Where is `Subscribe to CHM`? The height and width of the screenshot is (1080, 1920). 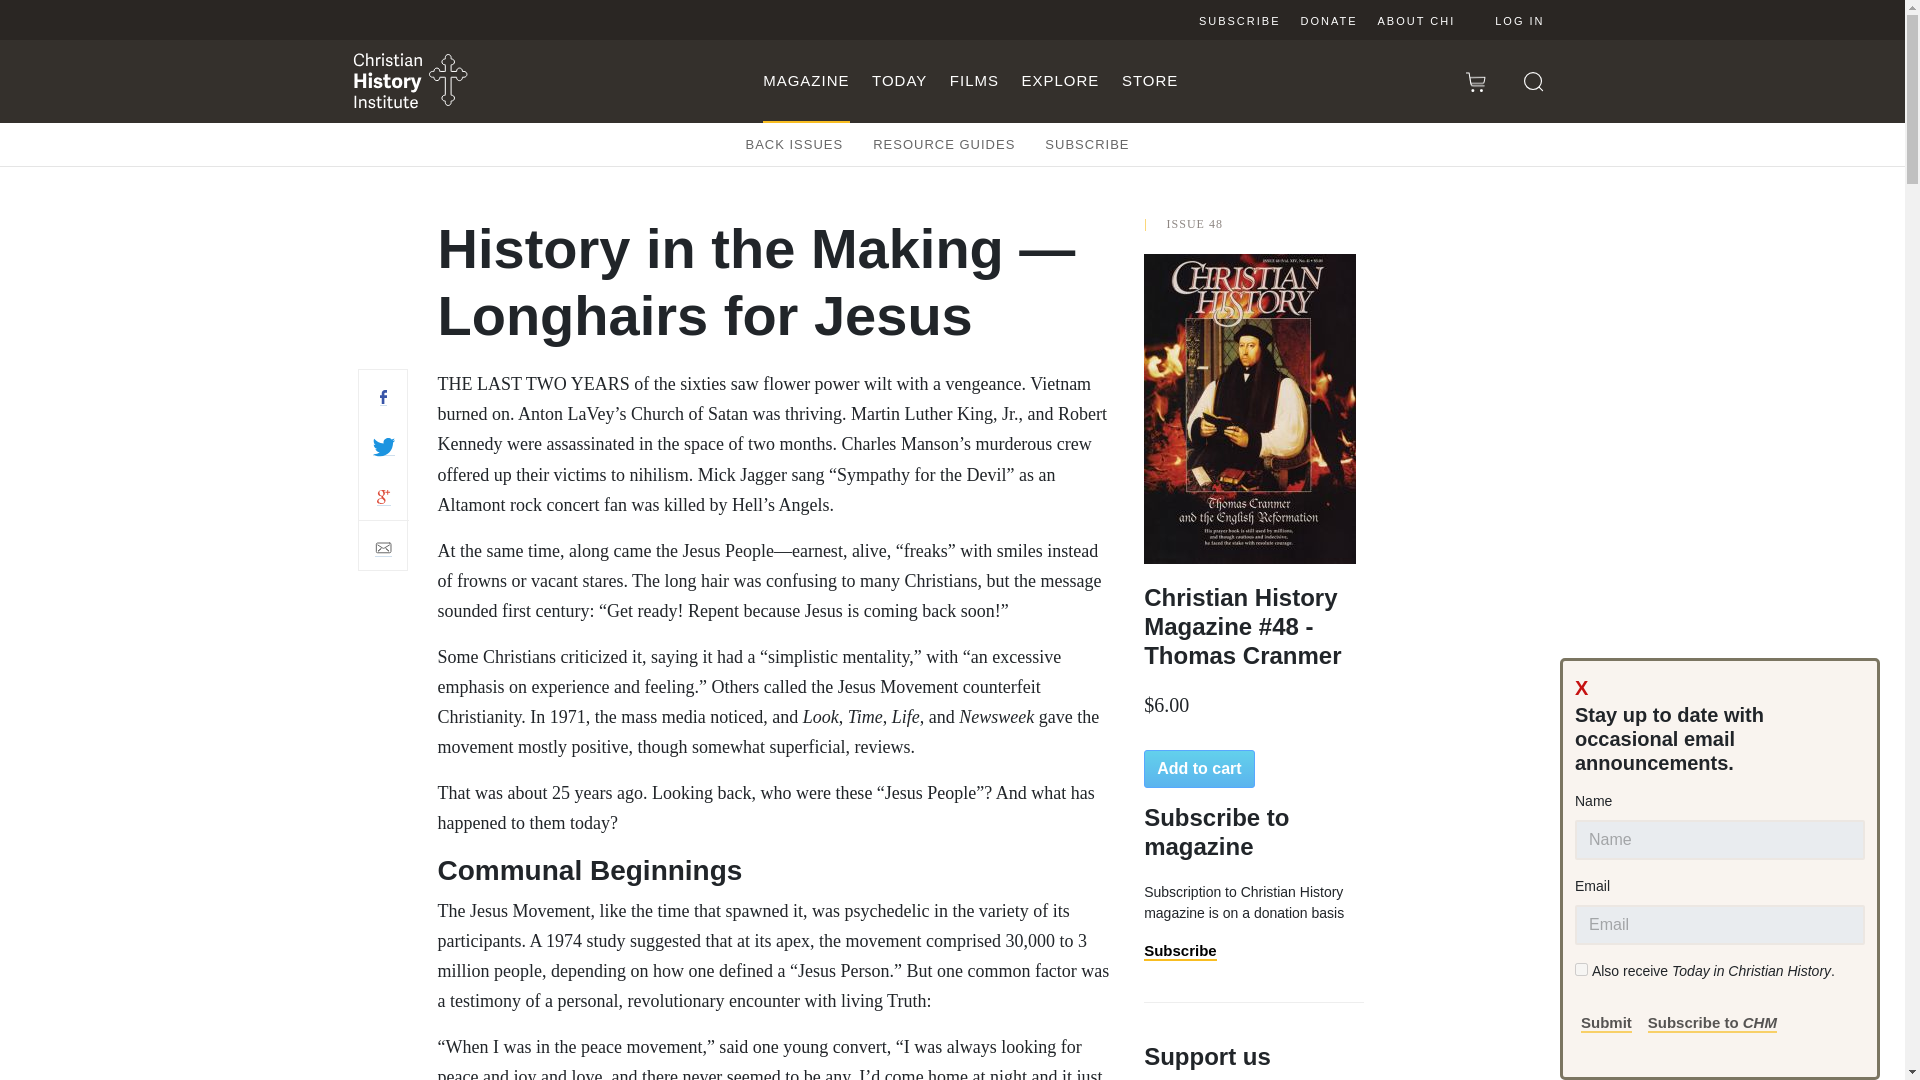
Subscribe to CHM is located at coordinates (1712, 1022).